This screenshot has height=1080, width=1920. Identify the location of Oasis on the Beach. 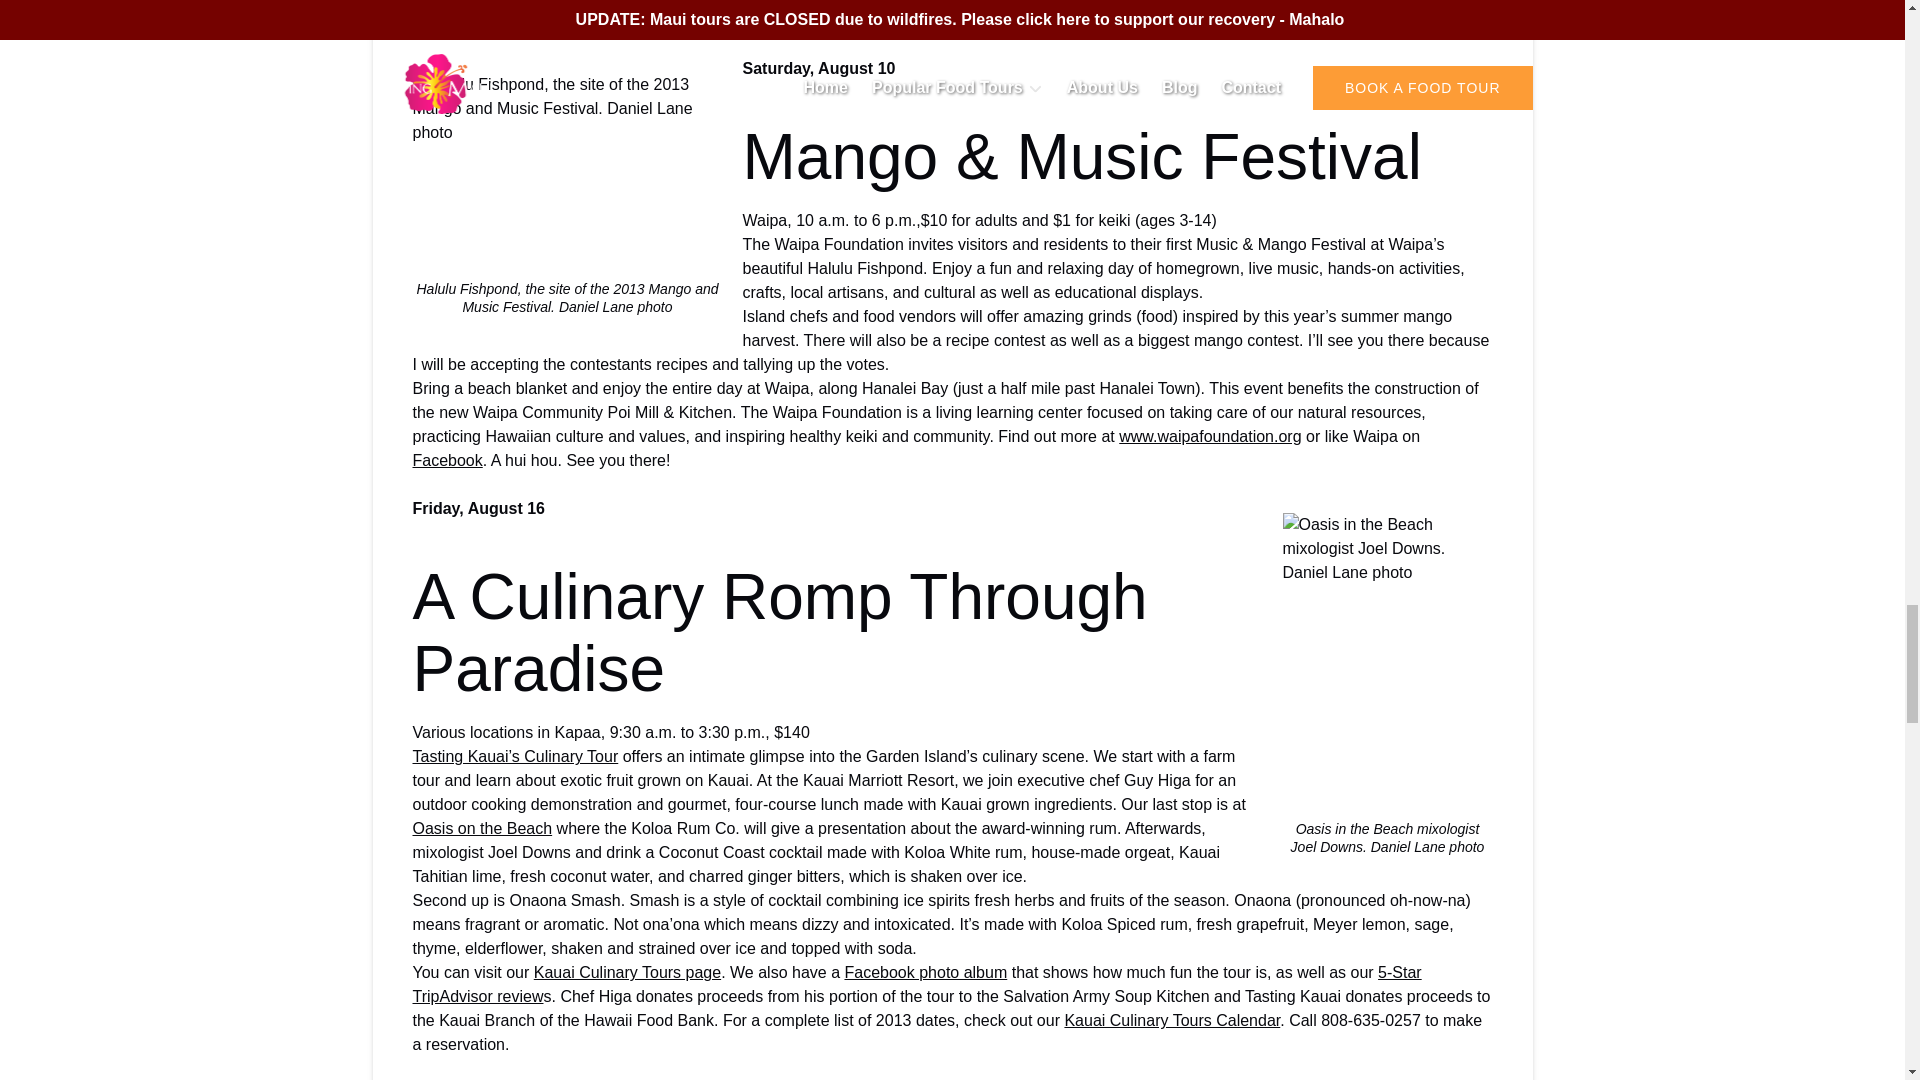
(482, 828).